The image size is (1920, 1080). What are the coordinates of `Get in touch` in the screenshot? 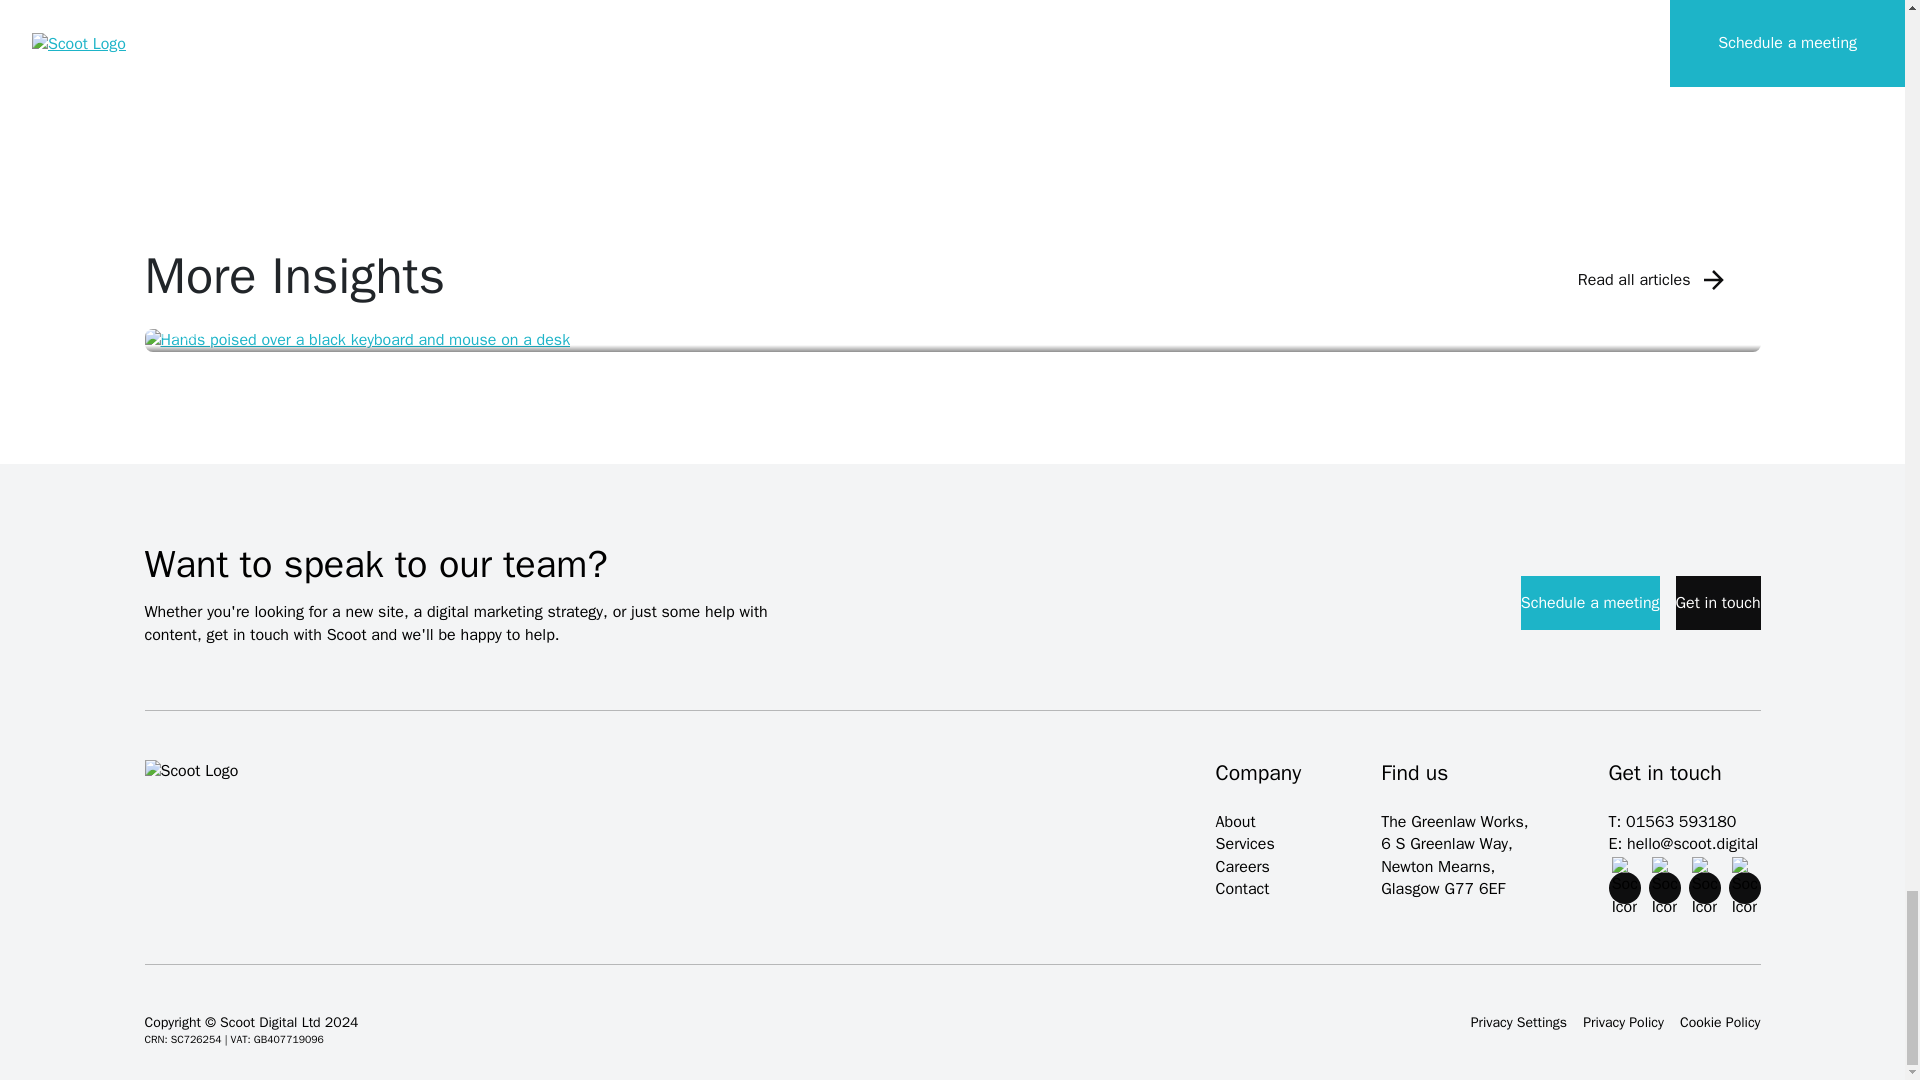 It's located at (1718, 602).